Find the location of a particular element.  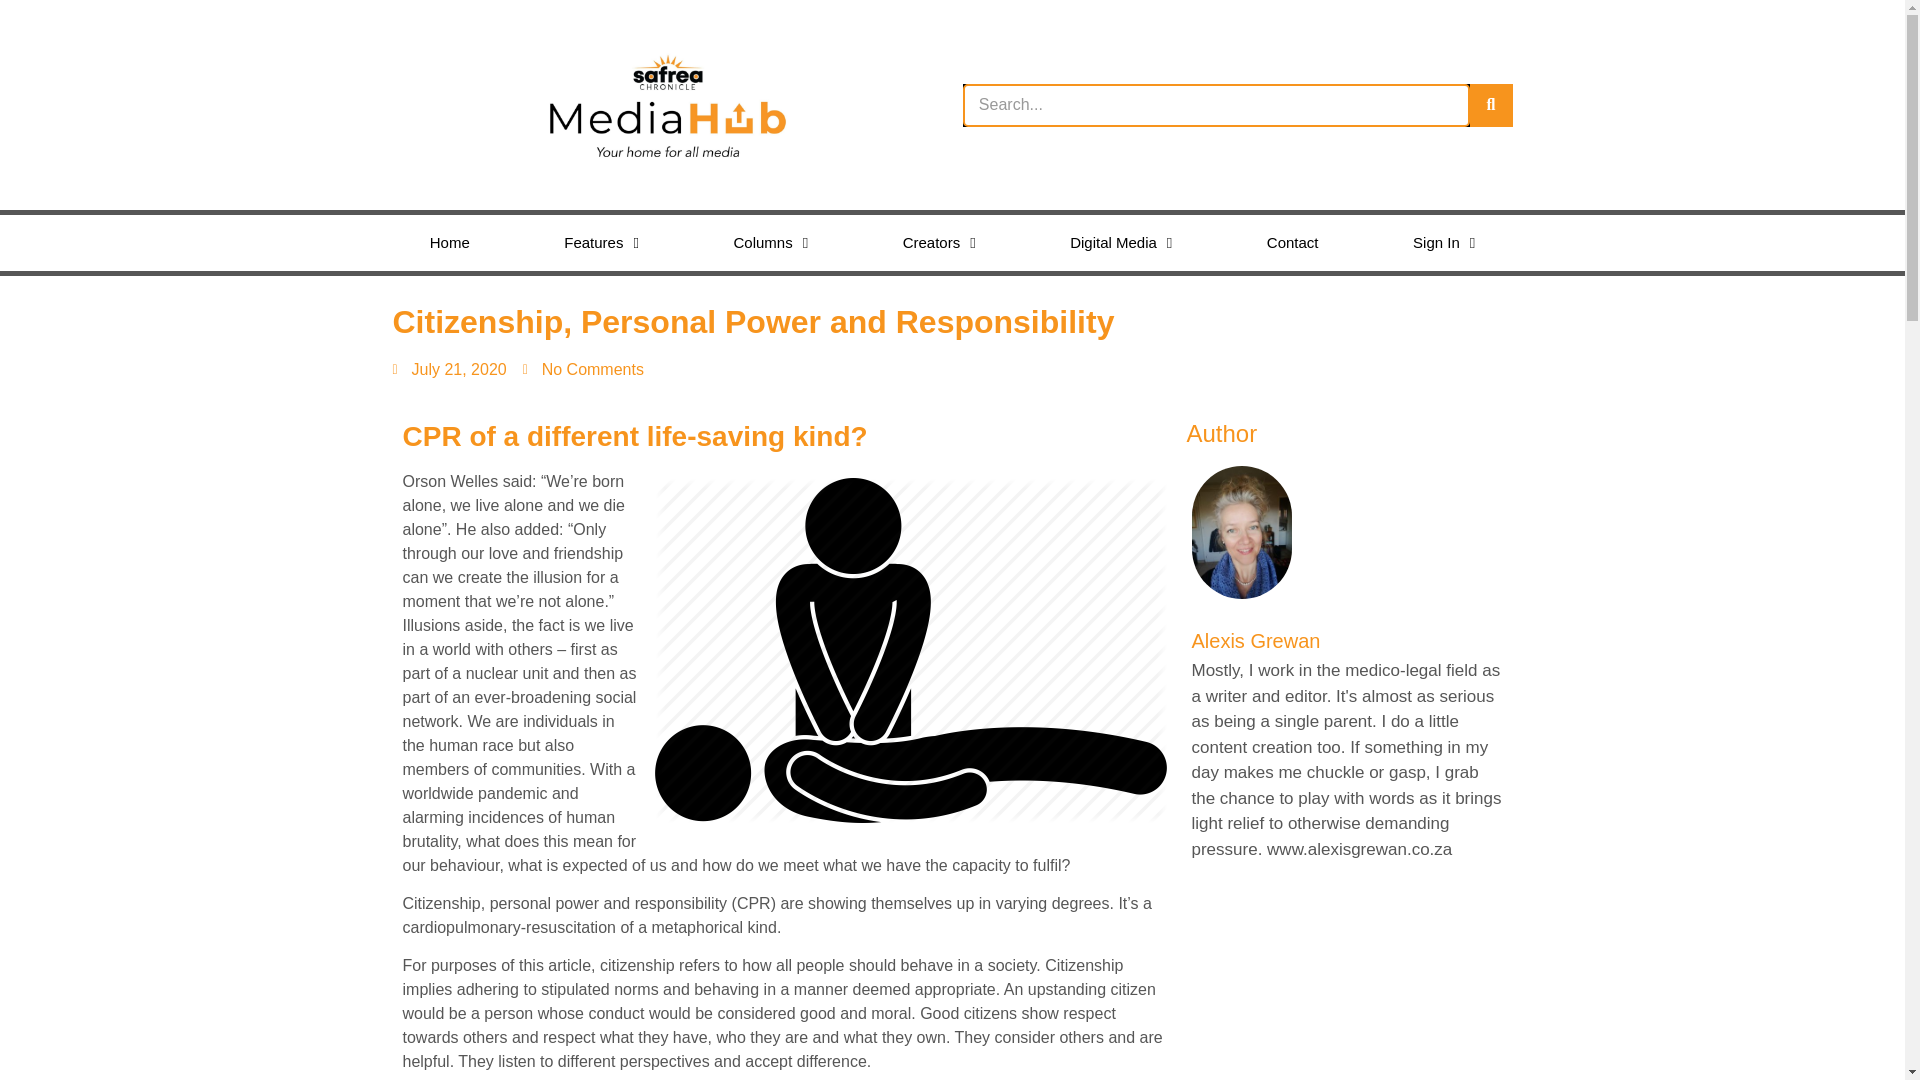

Columns is located at coordinates (770, 242).